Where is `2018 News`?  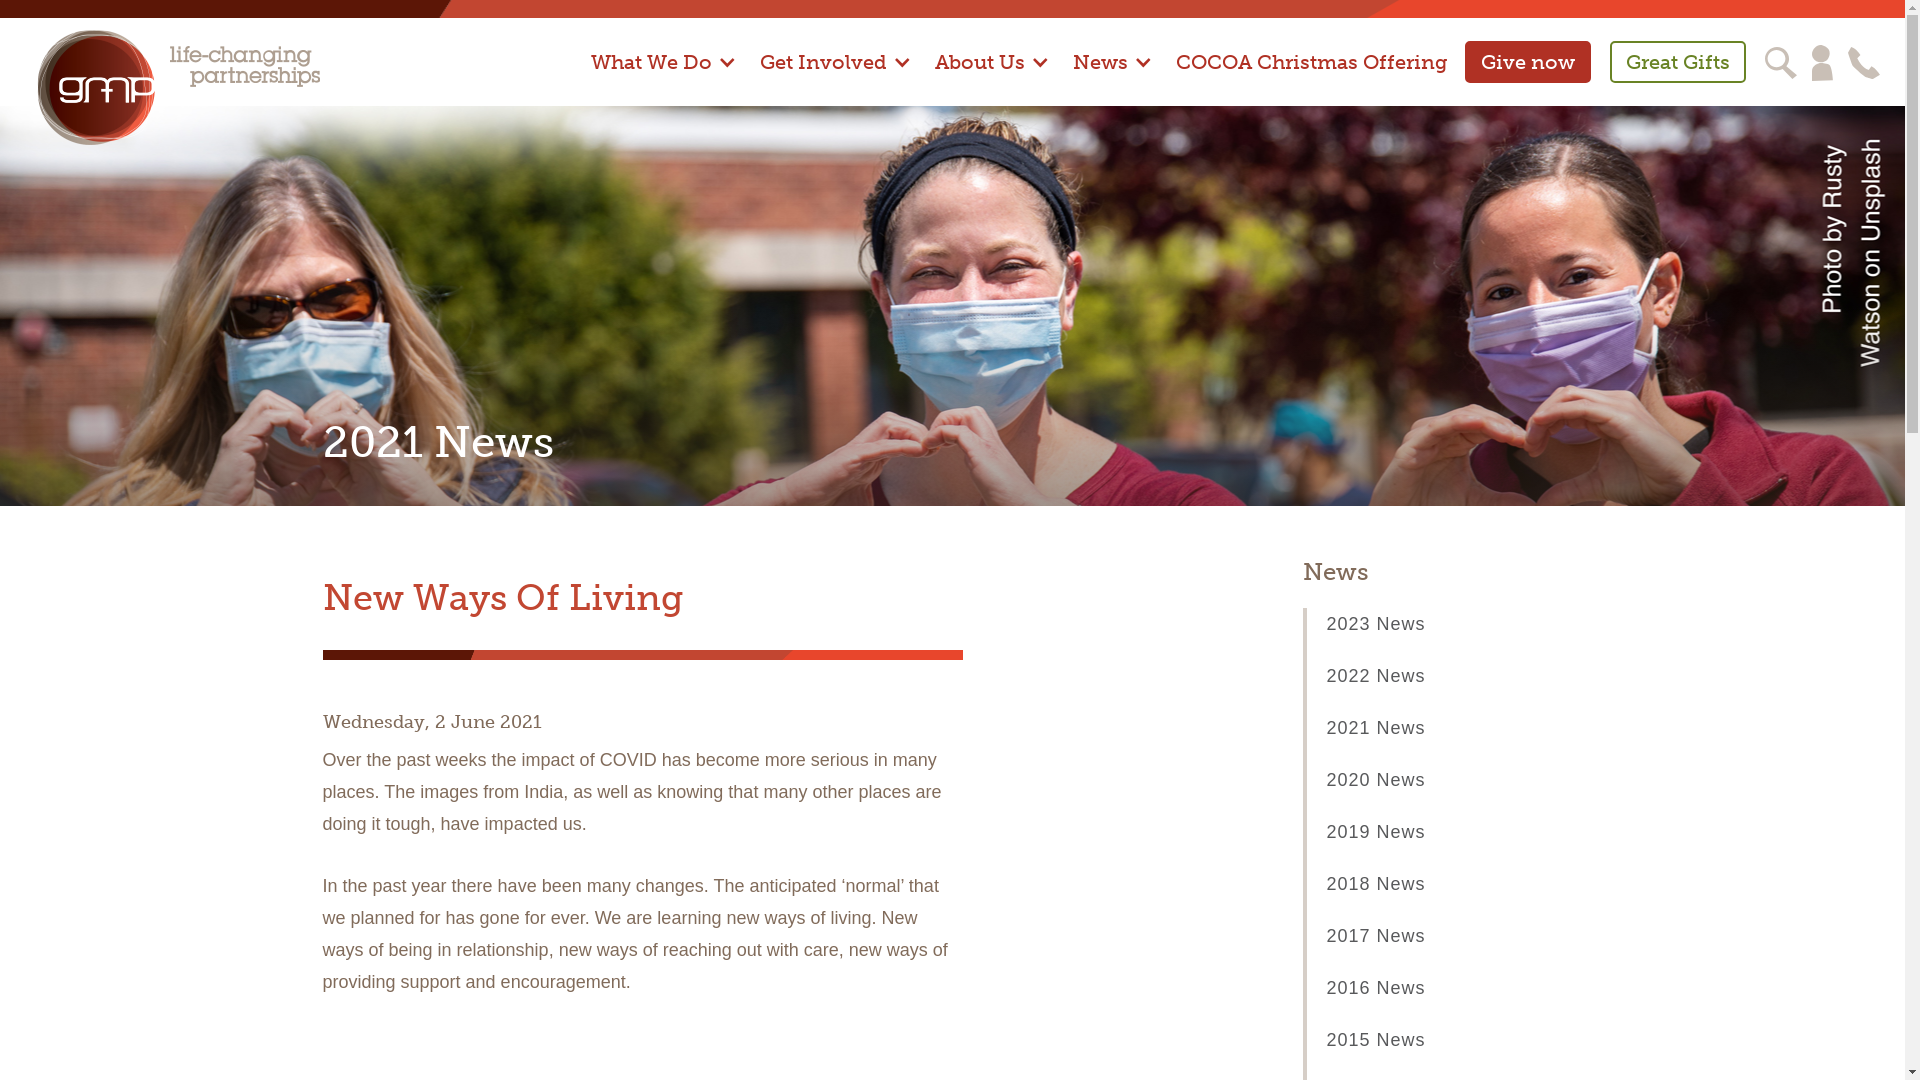 2018 News is located at coordinates (1376, 884).